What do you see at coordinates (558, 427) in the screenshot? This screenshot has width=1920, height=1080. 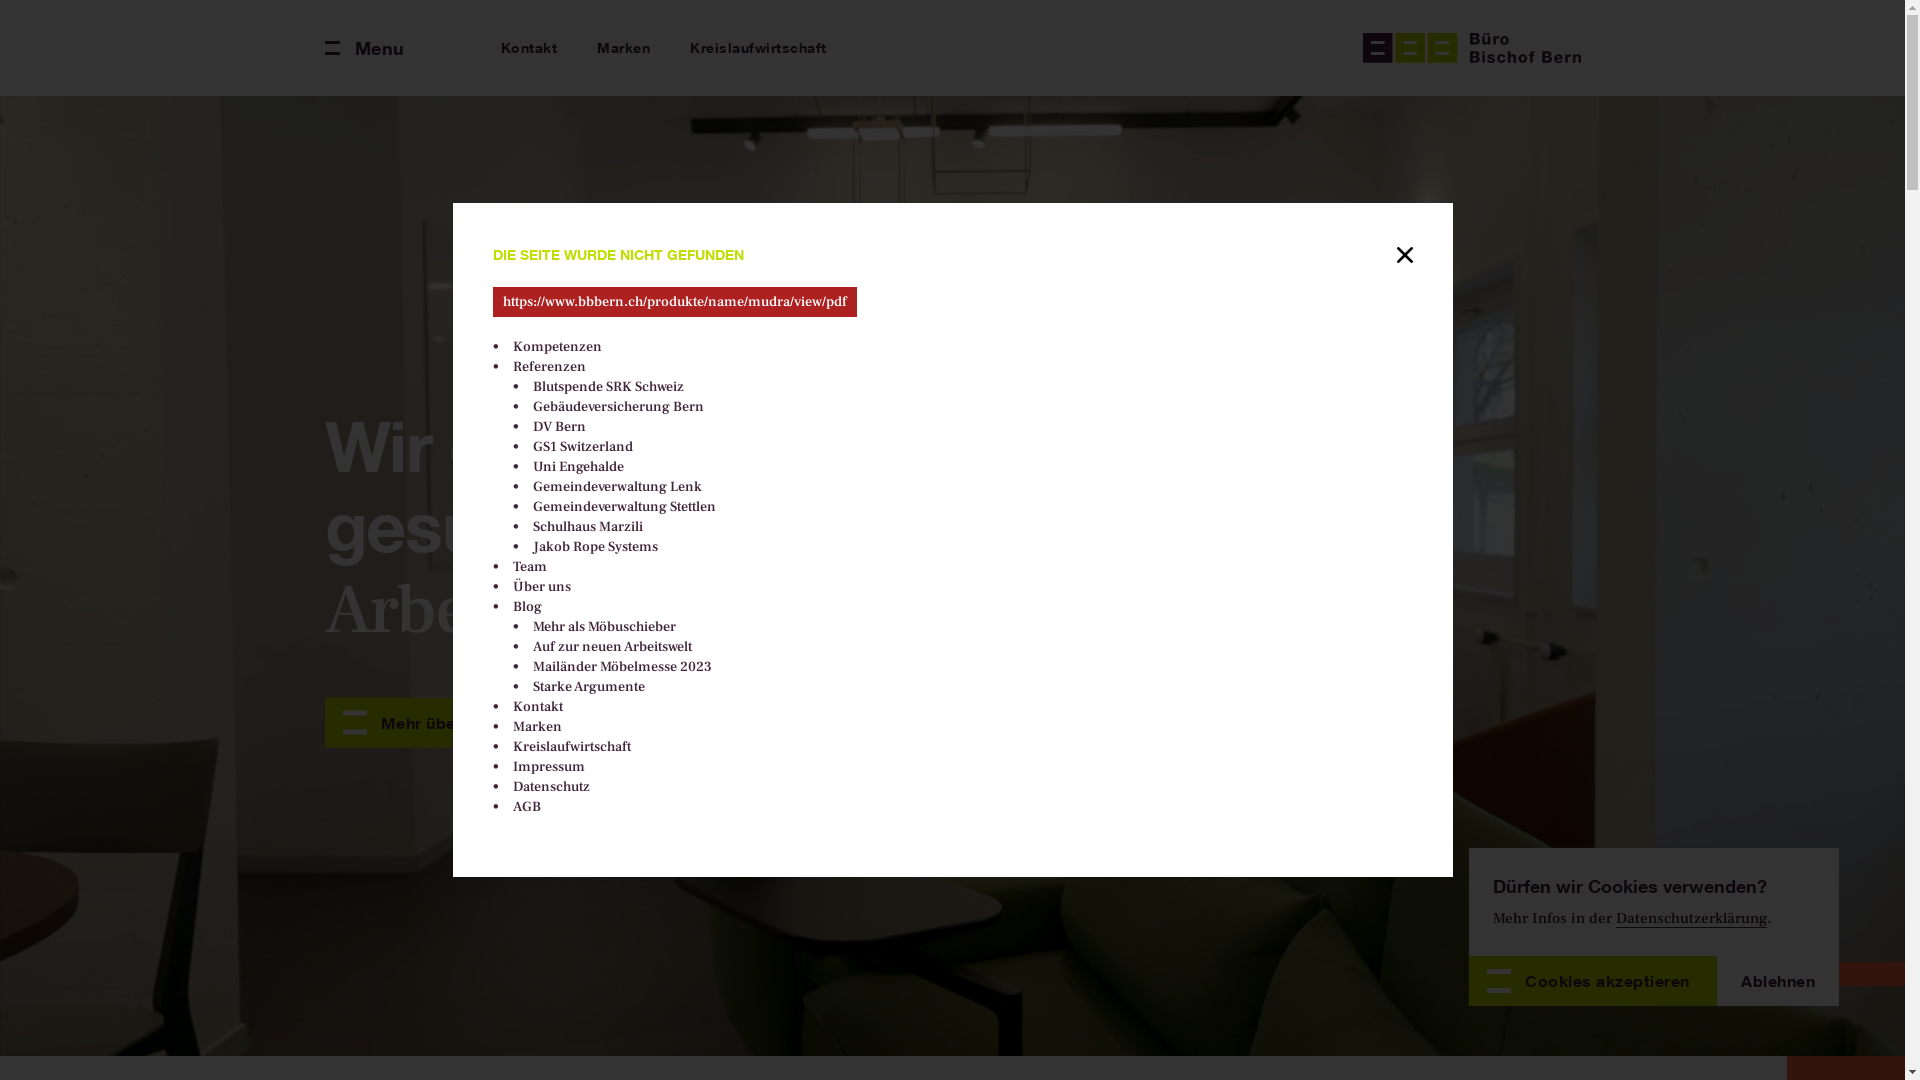 I see `DV Bern` at bounding box center [558, 427].